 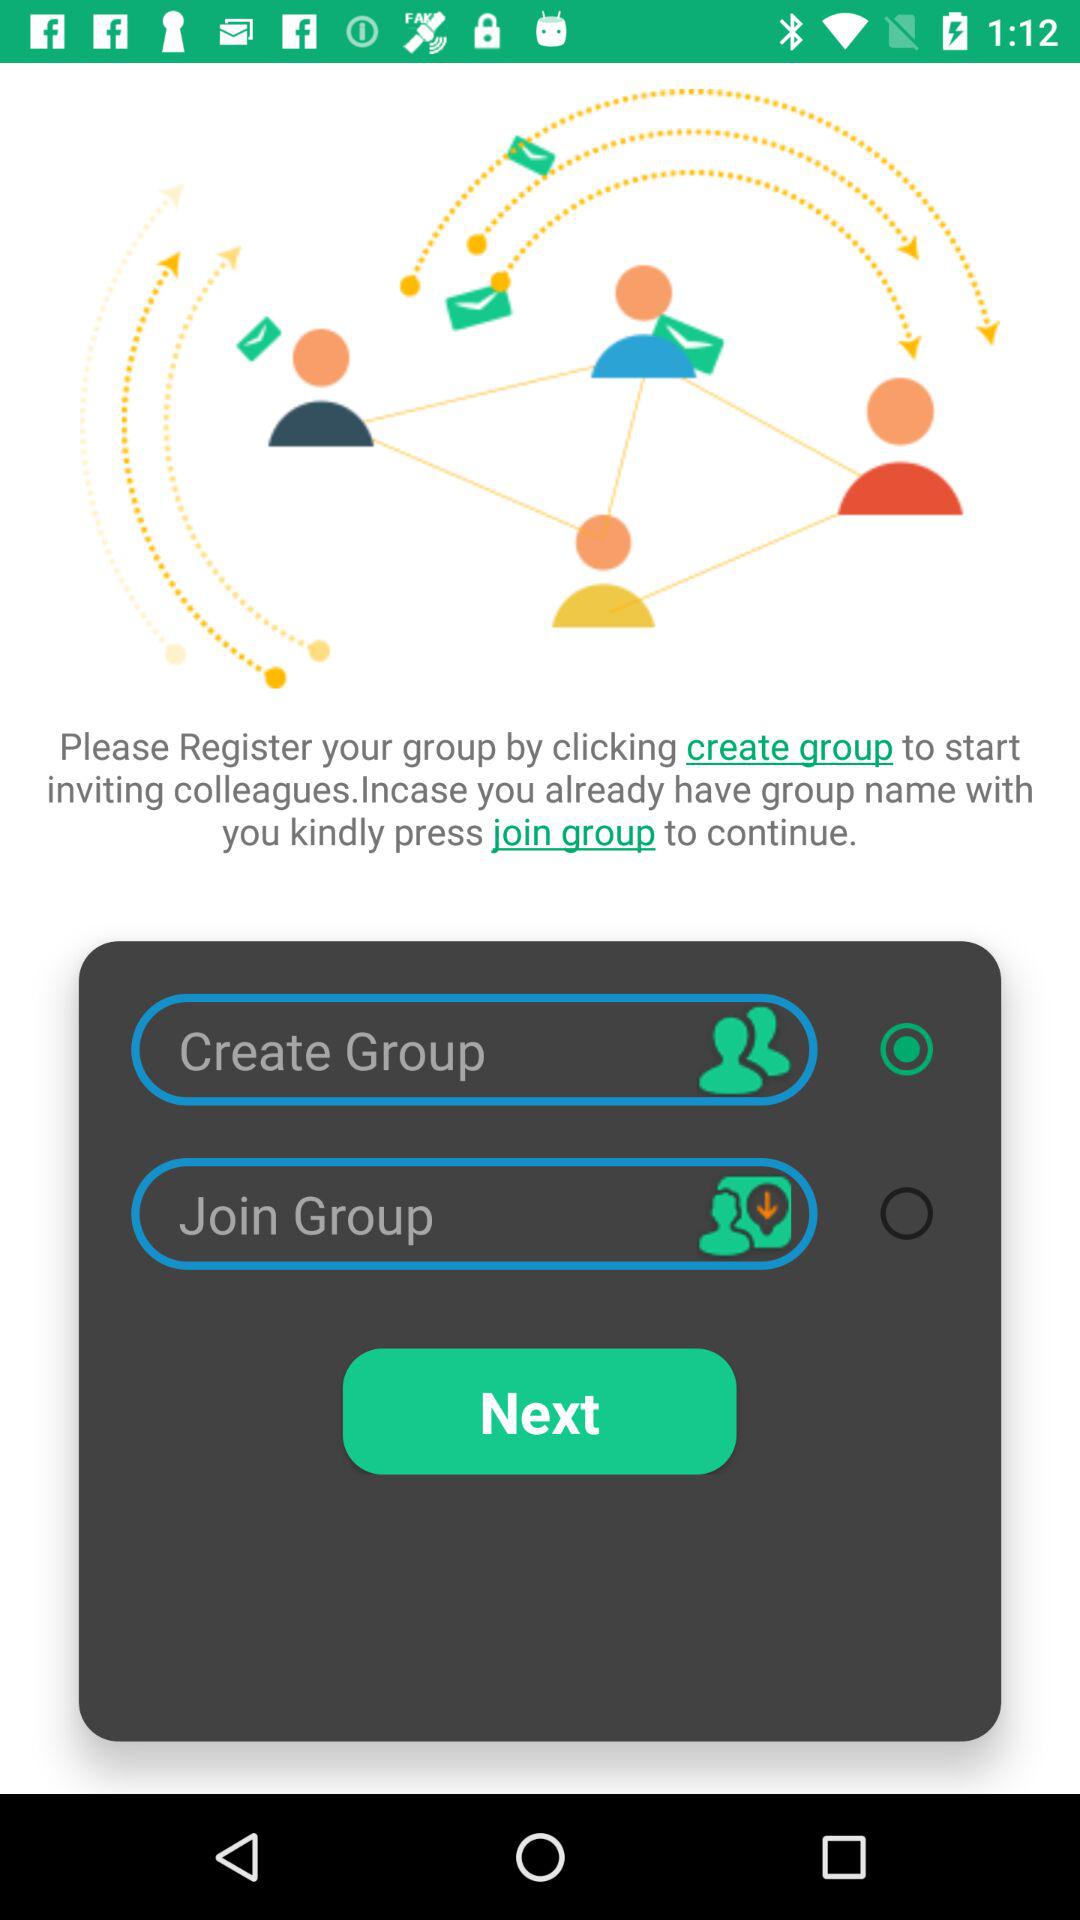 What do you see at coordinates (906, 1213) in the screenshot?
I see `join group` at bounding box center [906, 1213].